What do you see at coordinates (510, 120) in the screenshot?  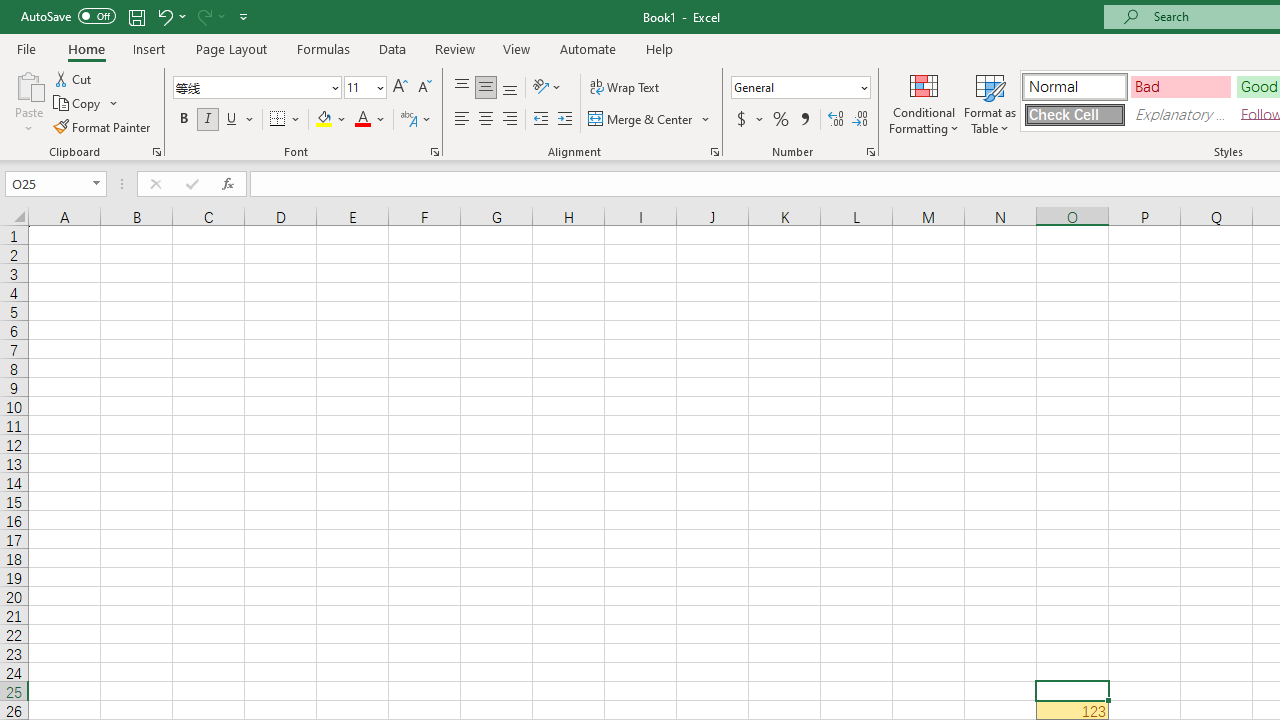 I see `Align Right` at bounding box center [510, 120].